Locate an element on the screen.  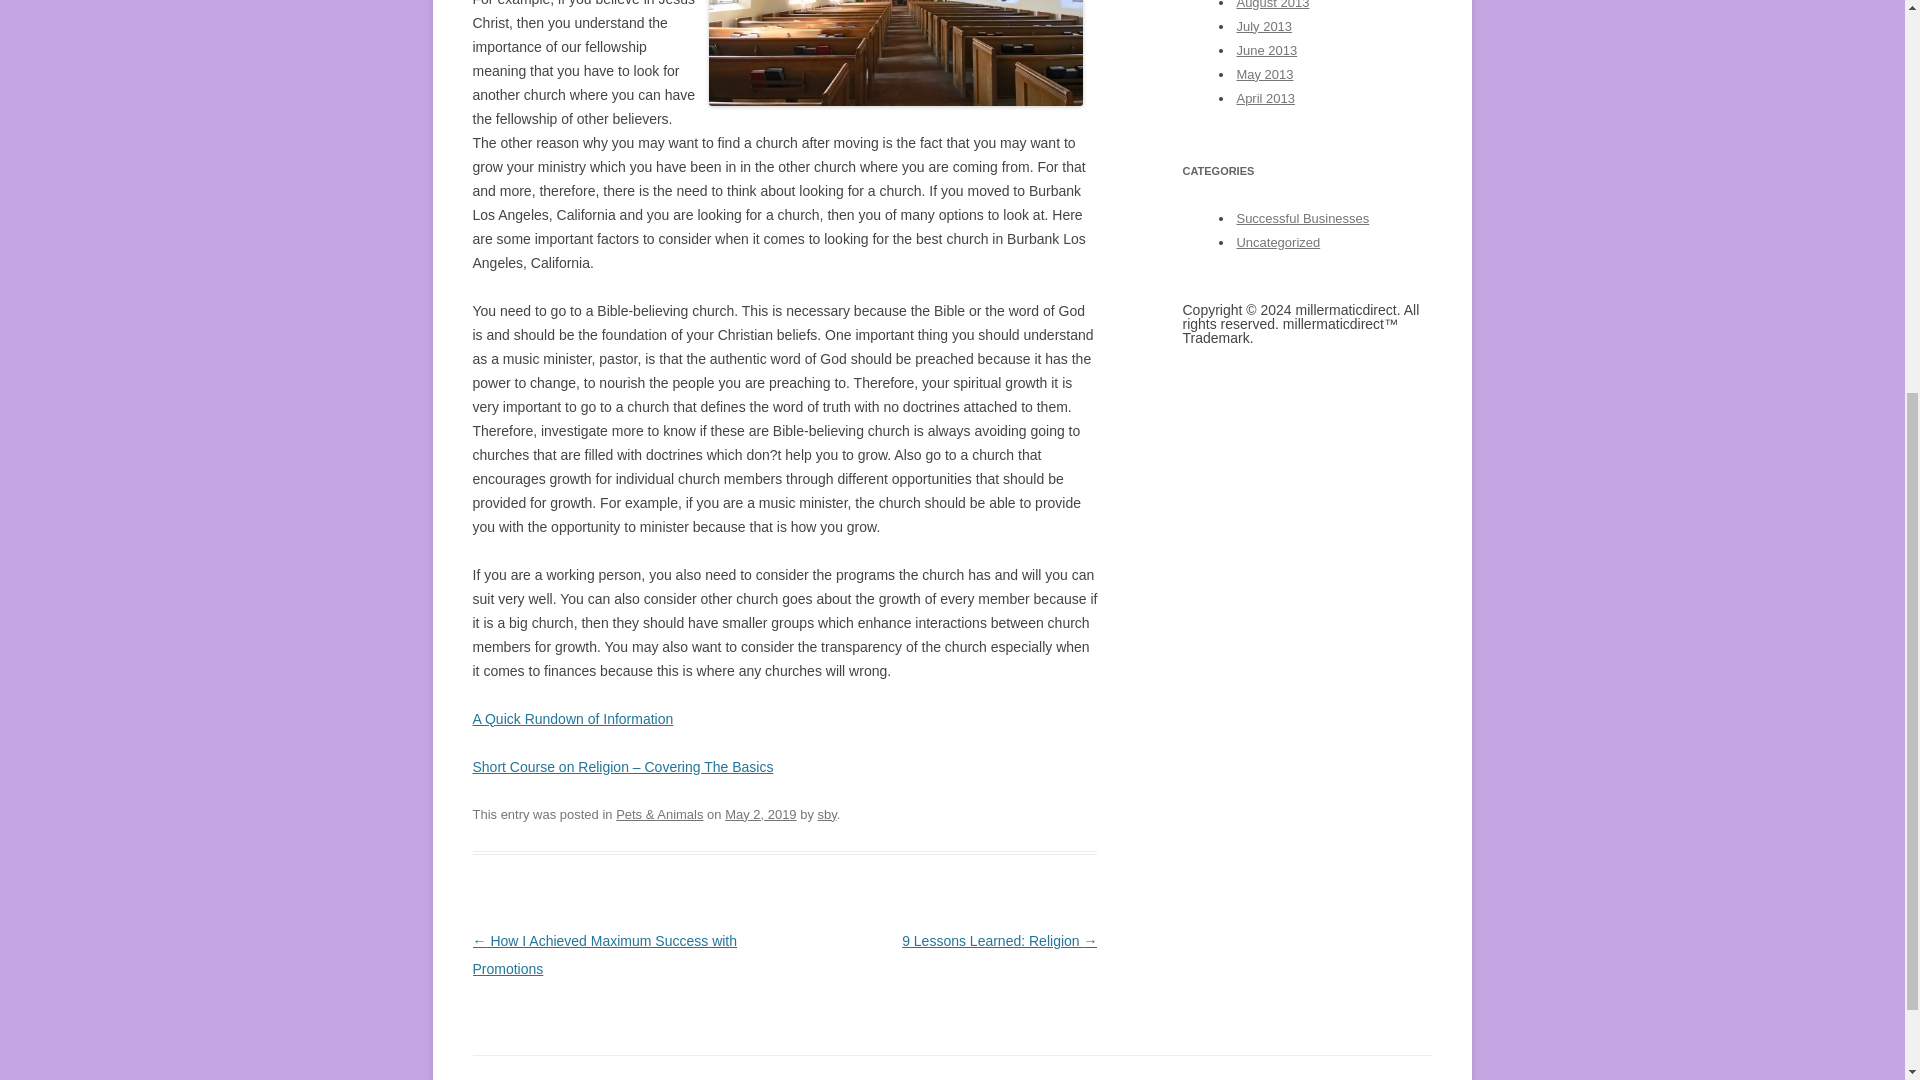
April 2013 is located at coordinates (1265, 98).